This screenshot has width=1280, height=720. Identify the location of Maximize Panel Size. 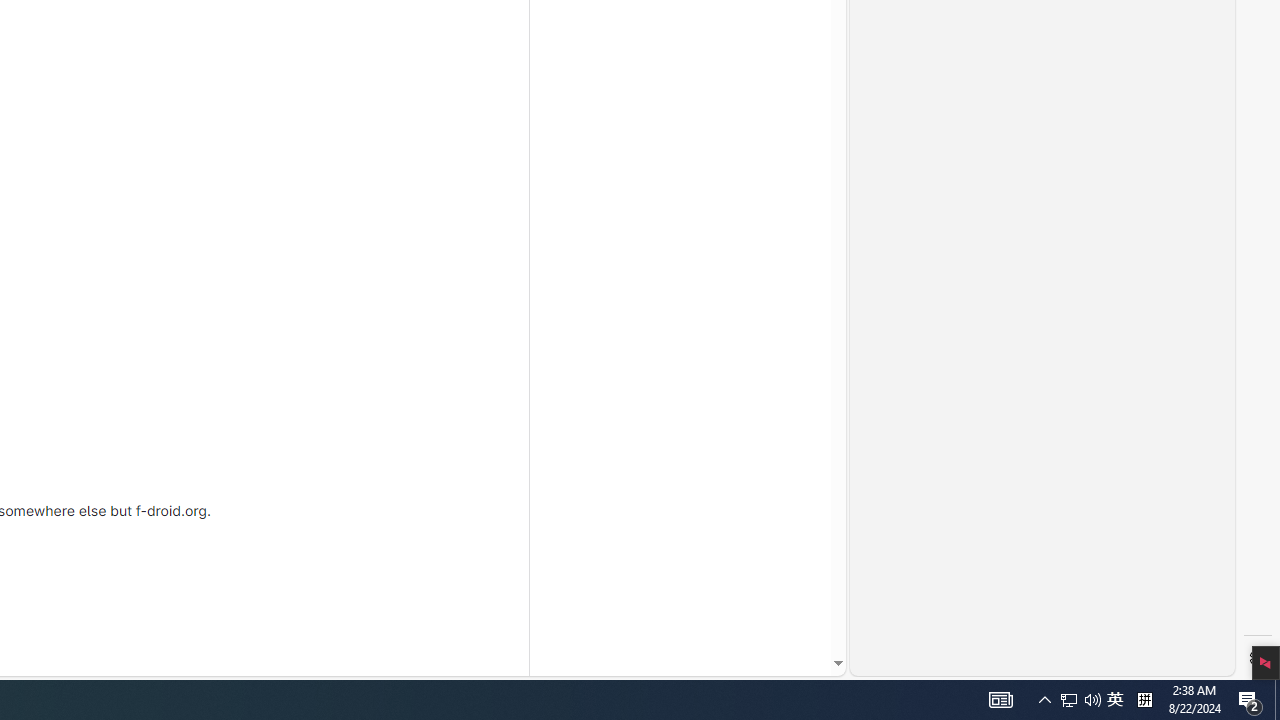
(1230, 228).